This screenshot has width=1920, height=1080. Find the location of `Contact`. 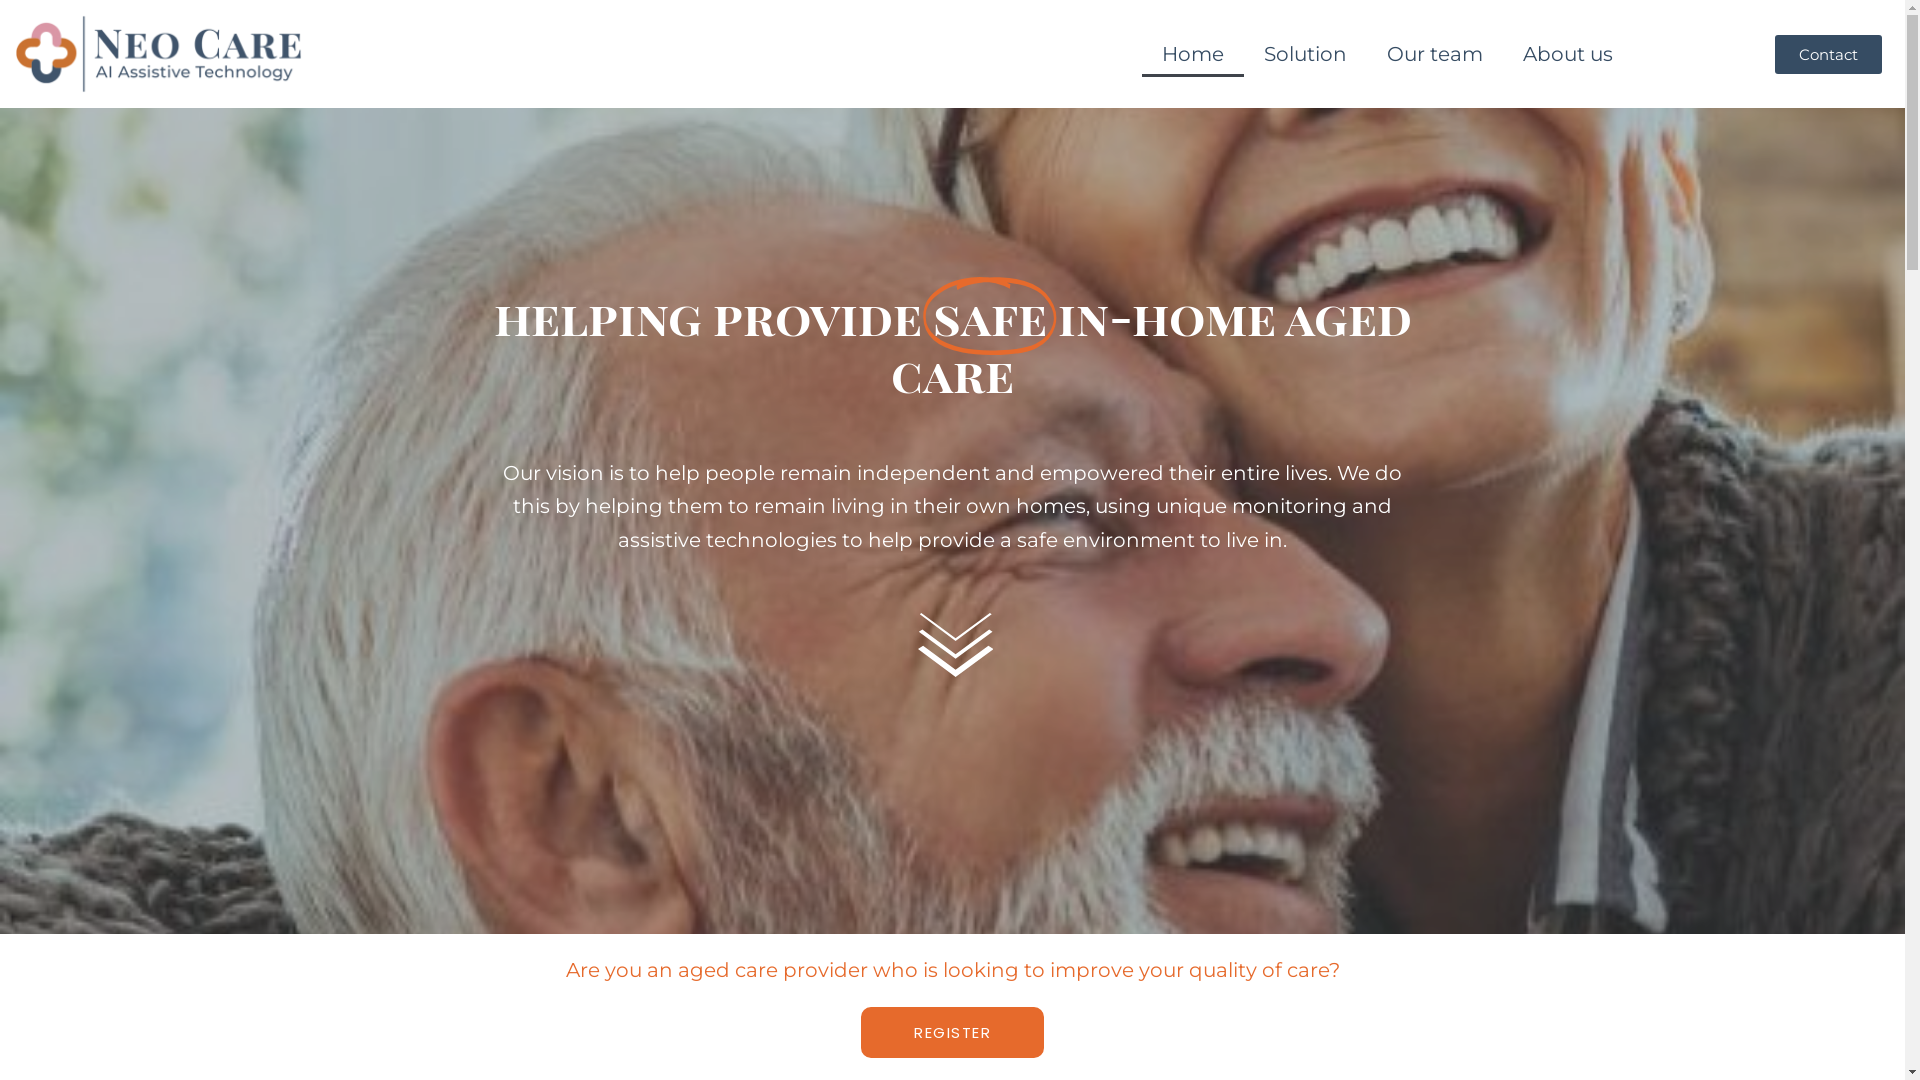

Contact is located at coordinates (1828, 54).